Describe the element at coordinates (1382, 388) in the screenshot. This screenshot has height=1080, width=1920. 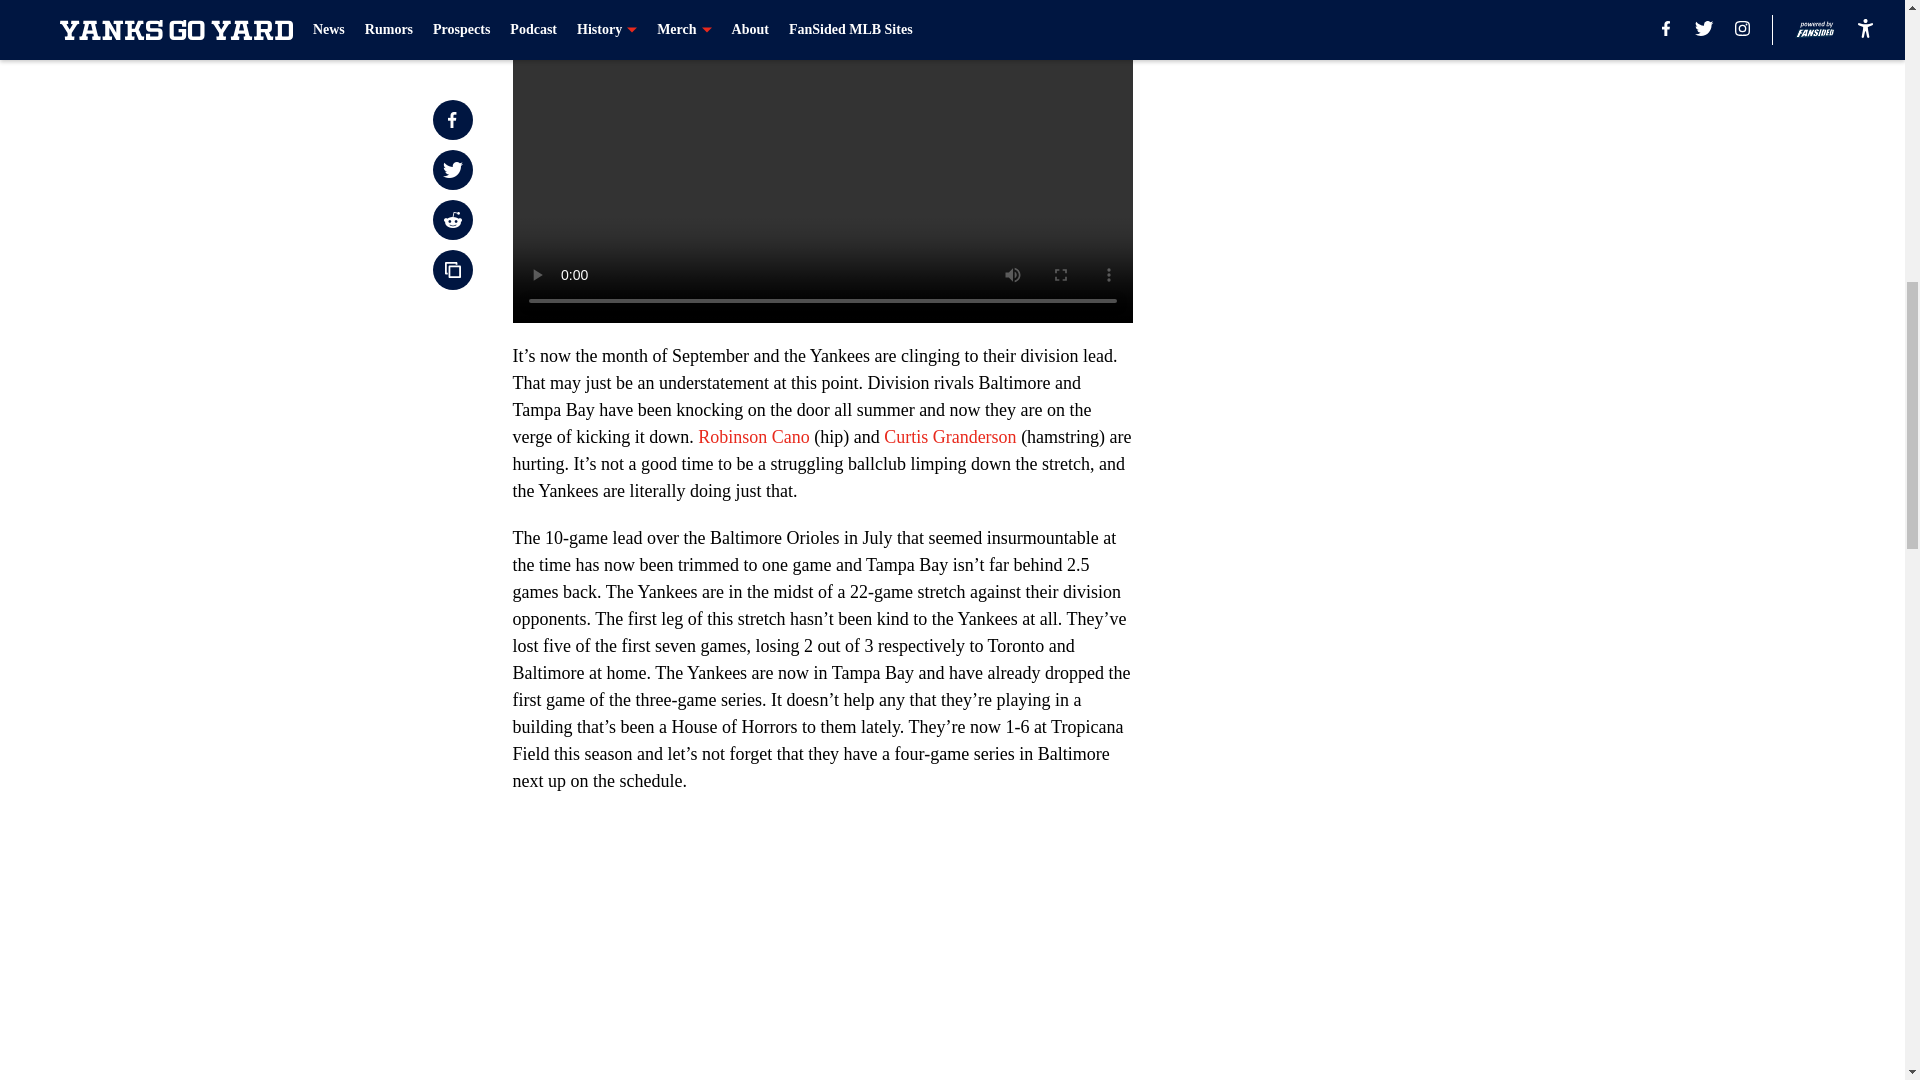
I see `3rd party ad content` at that location.